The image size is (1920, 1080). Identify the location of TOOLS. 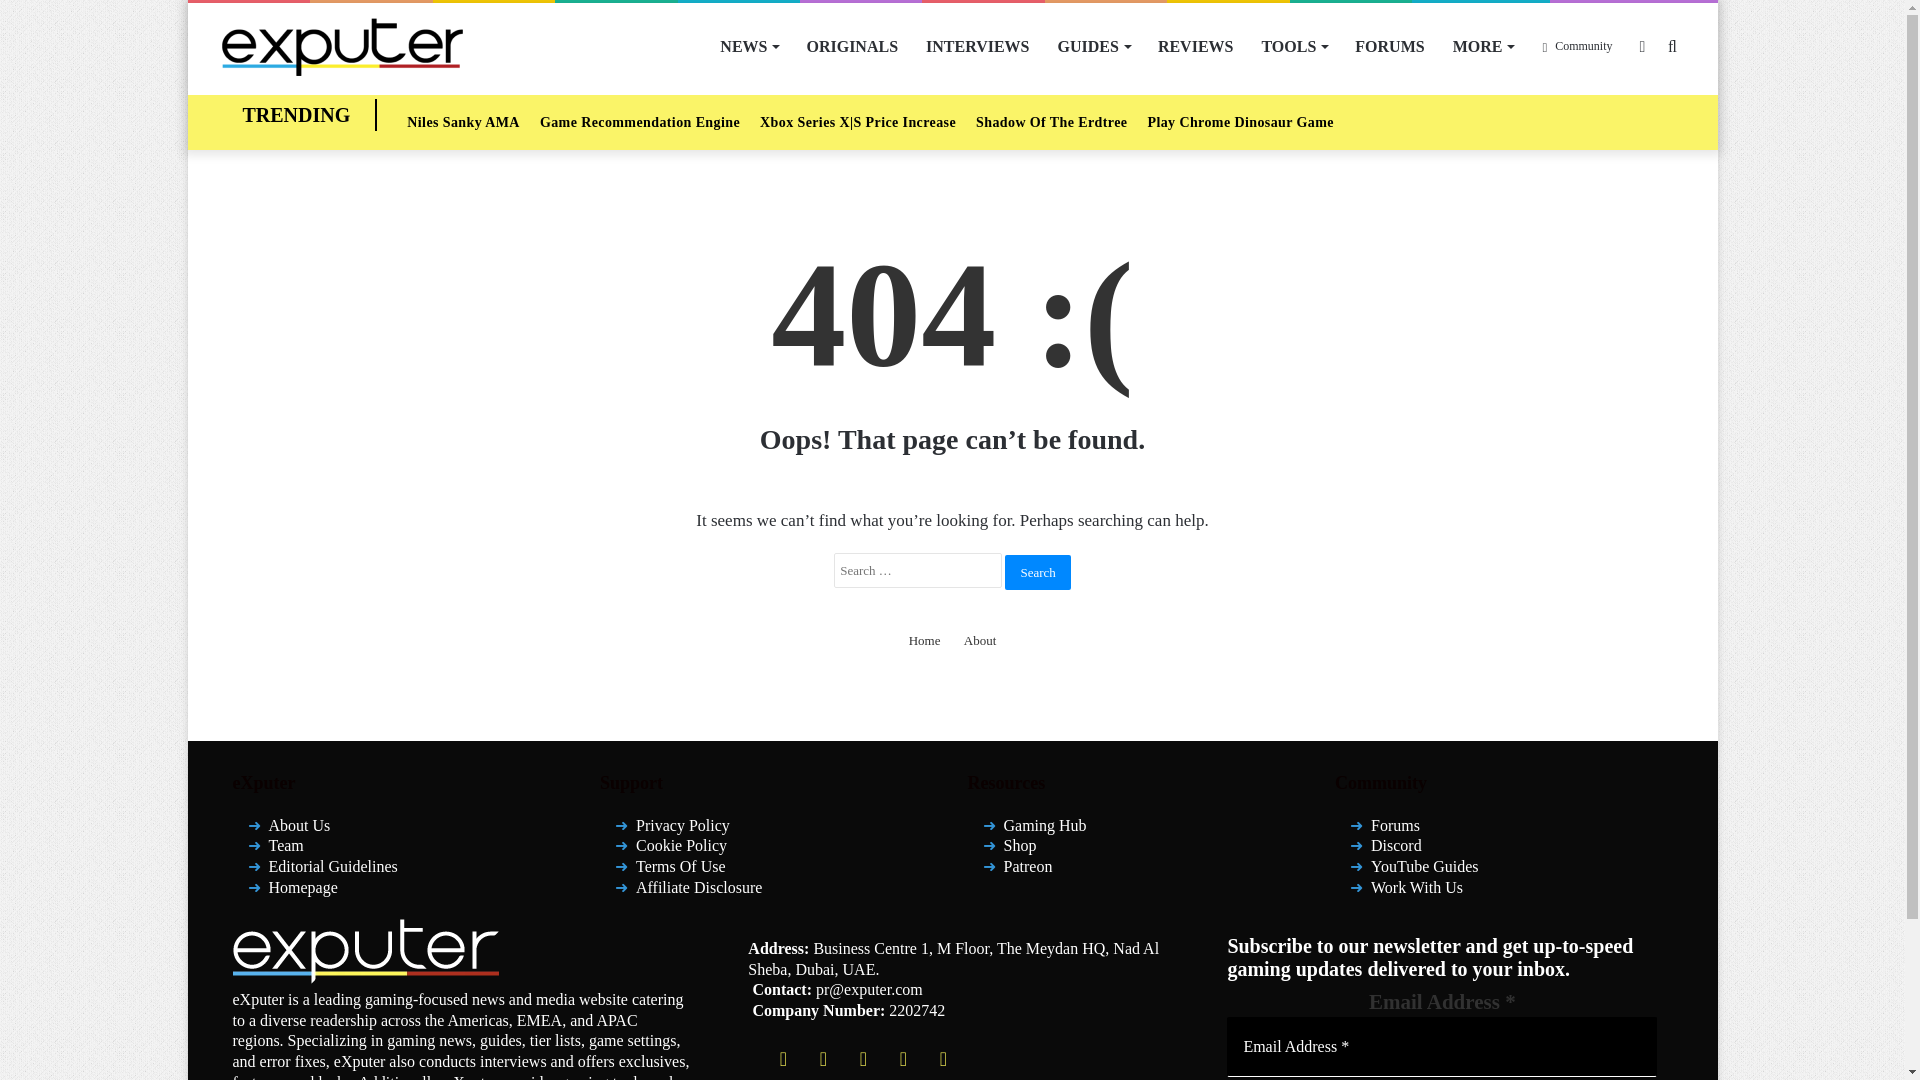
(1293, 46).